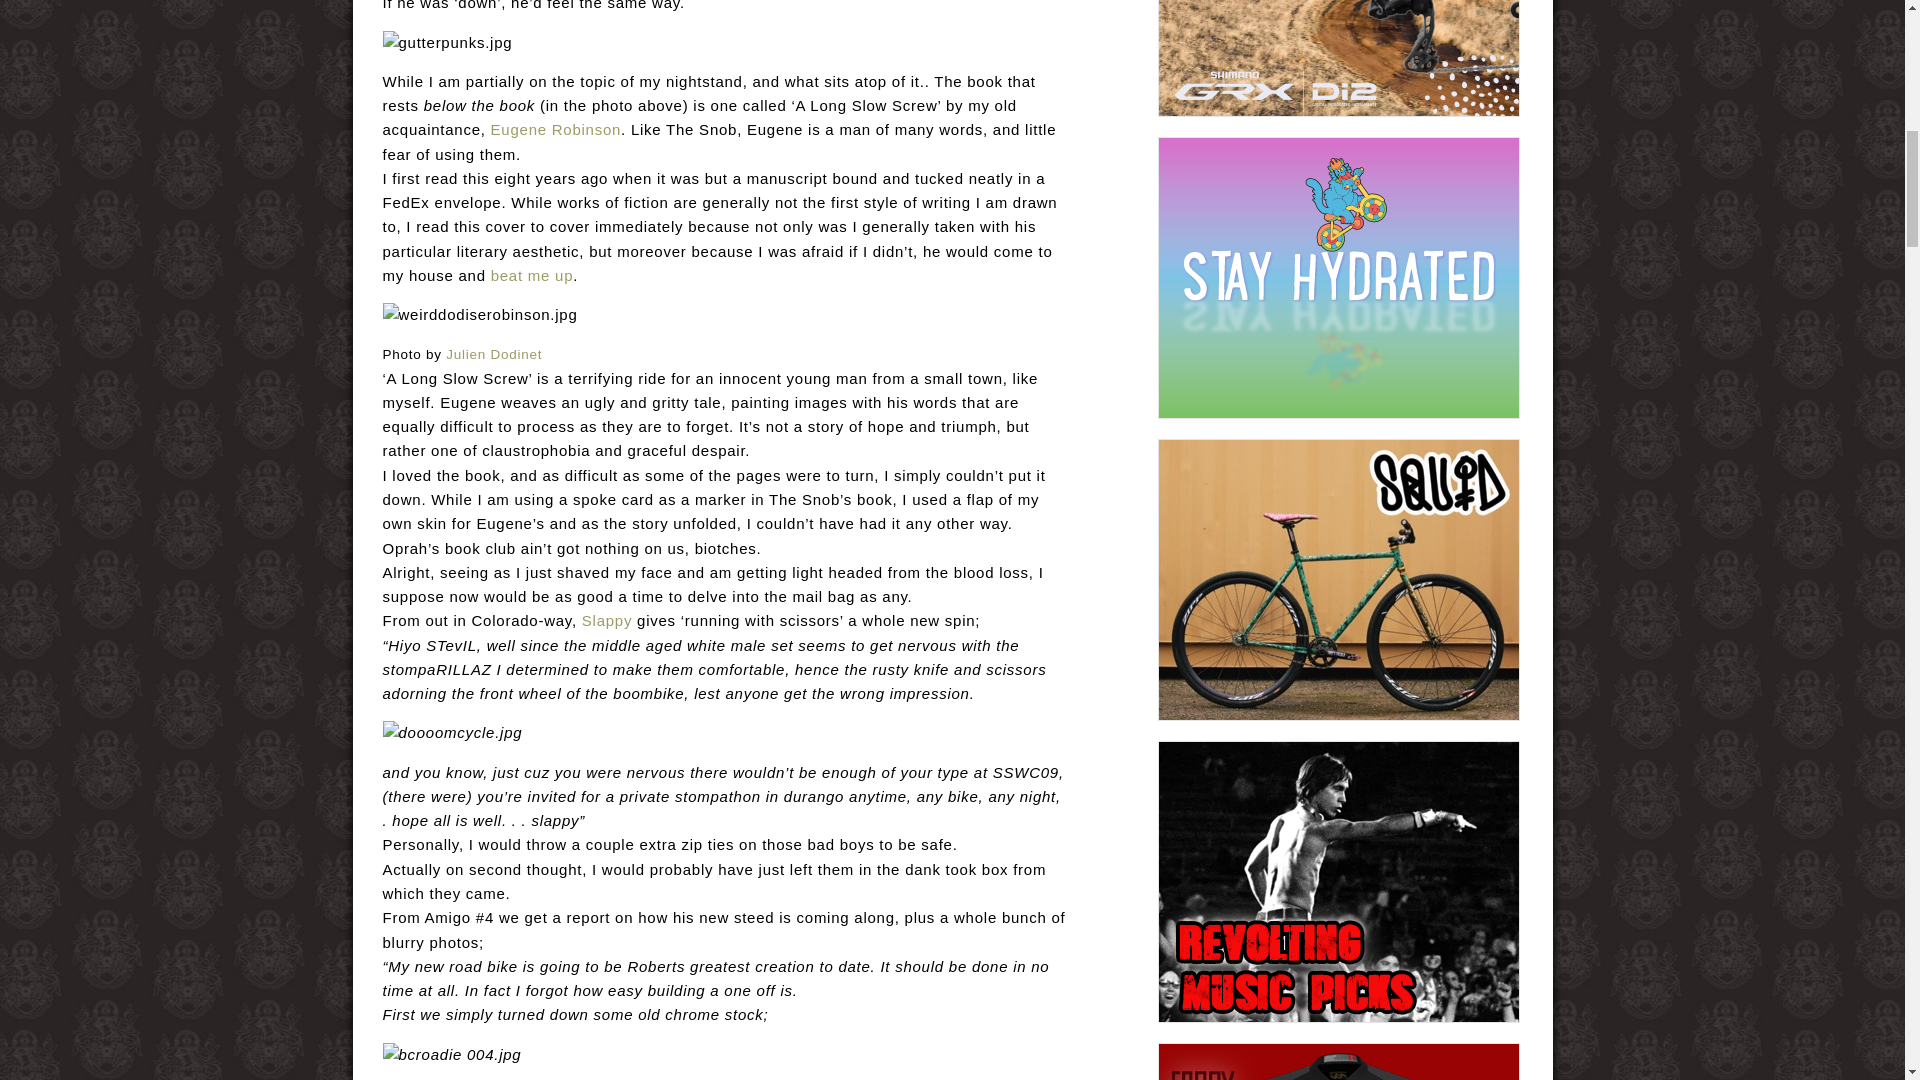 The width and height of the screenshot is (1920, 1080). What do you see at coordinates (532, 275) in the screenshot?
I see `beat me up` at bounding box center [532, 275].